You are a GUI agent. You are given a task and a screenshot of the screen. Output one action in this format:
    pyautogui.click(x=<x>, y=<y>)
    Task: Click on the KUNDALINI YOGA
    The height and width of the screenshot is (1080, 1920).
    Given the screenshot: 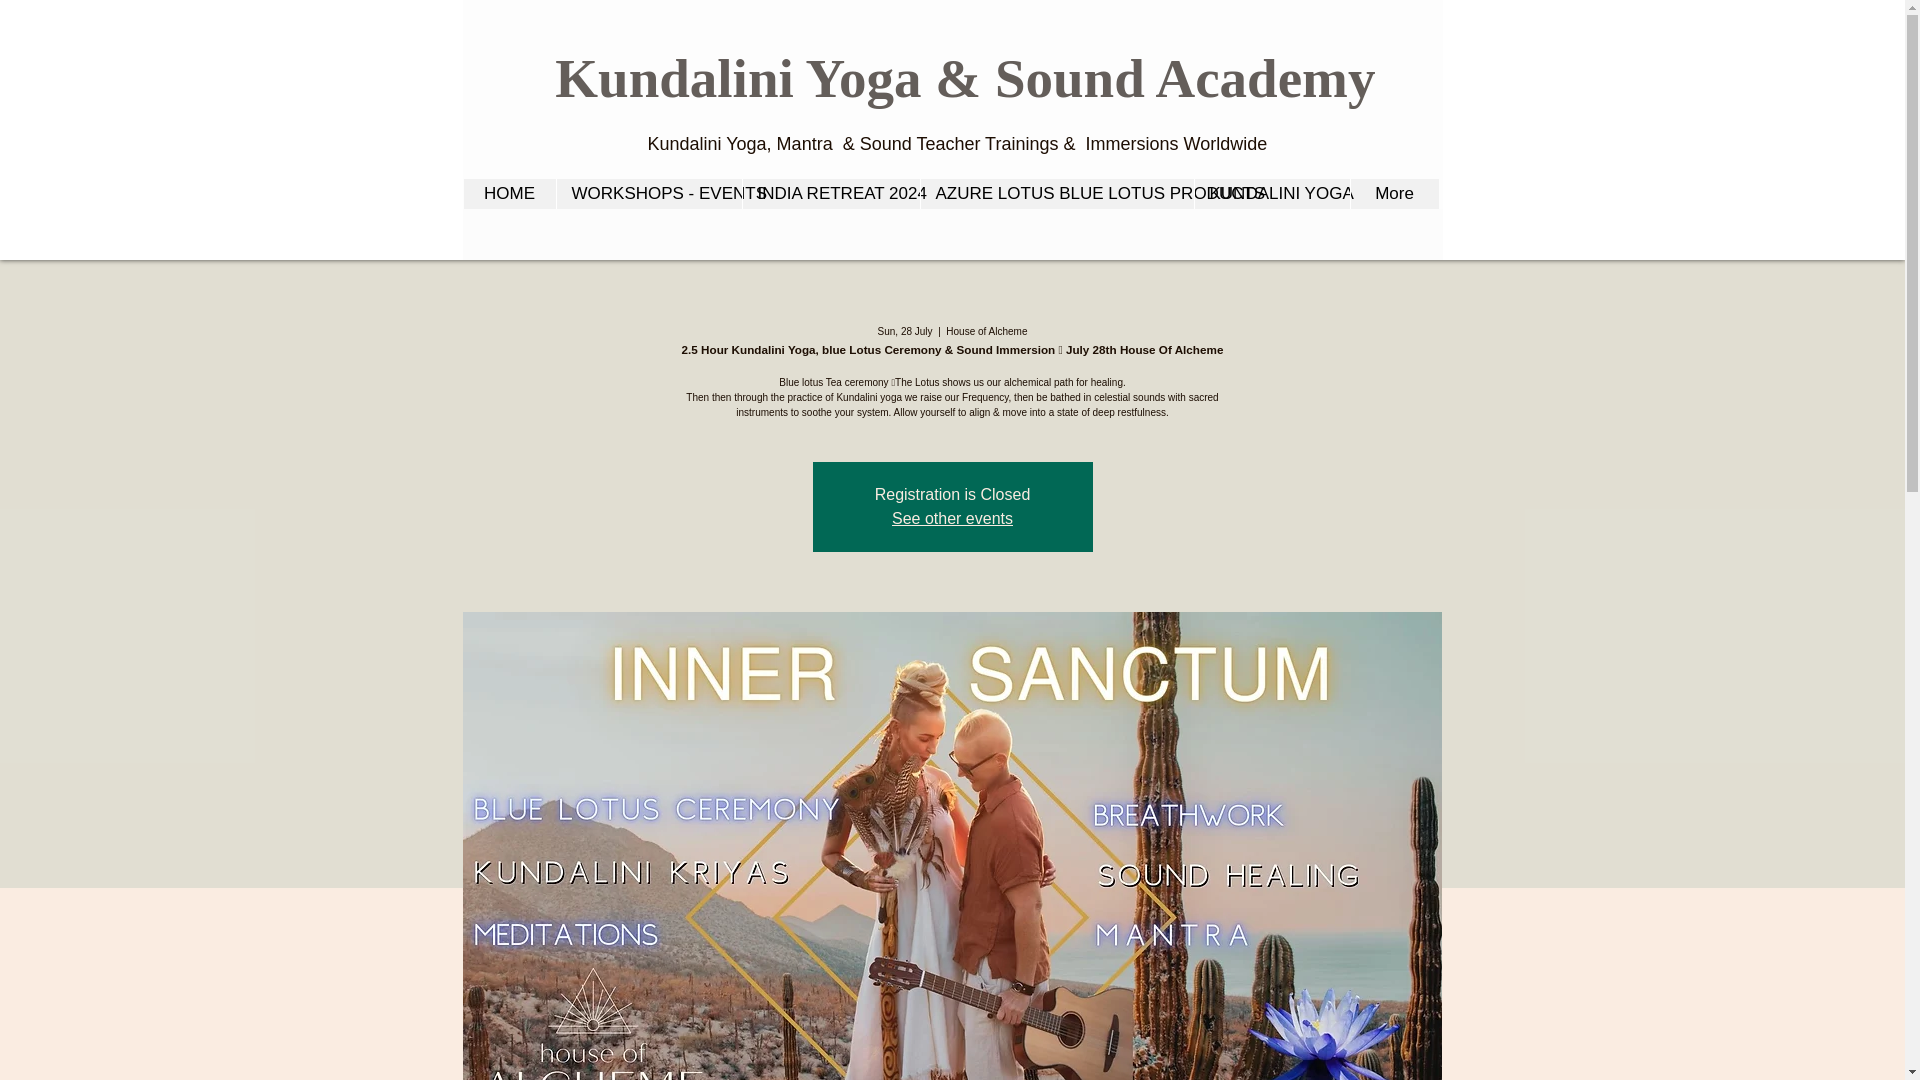 What is the action you would take?
    pyautogui.click(x=1272, y=194)
    